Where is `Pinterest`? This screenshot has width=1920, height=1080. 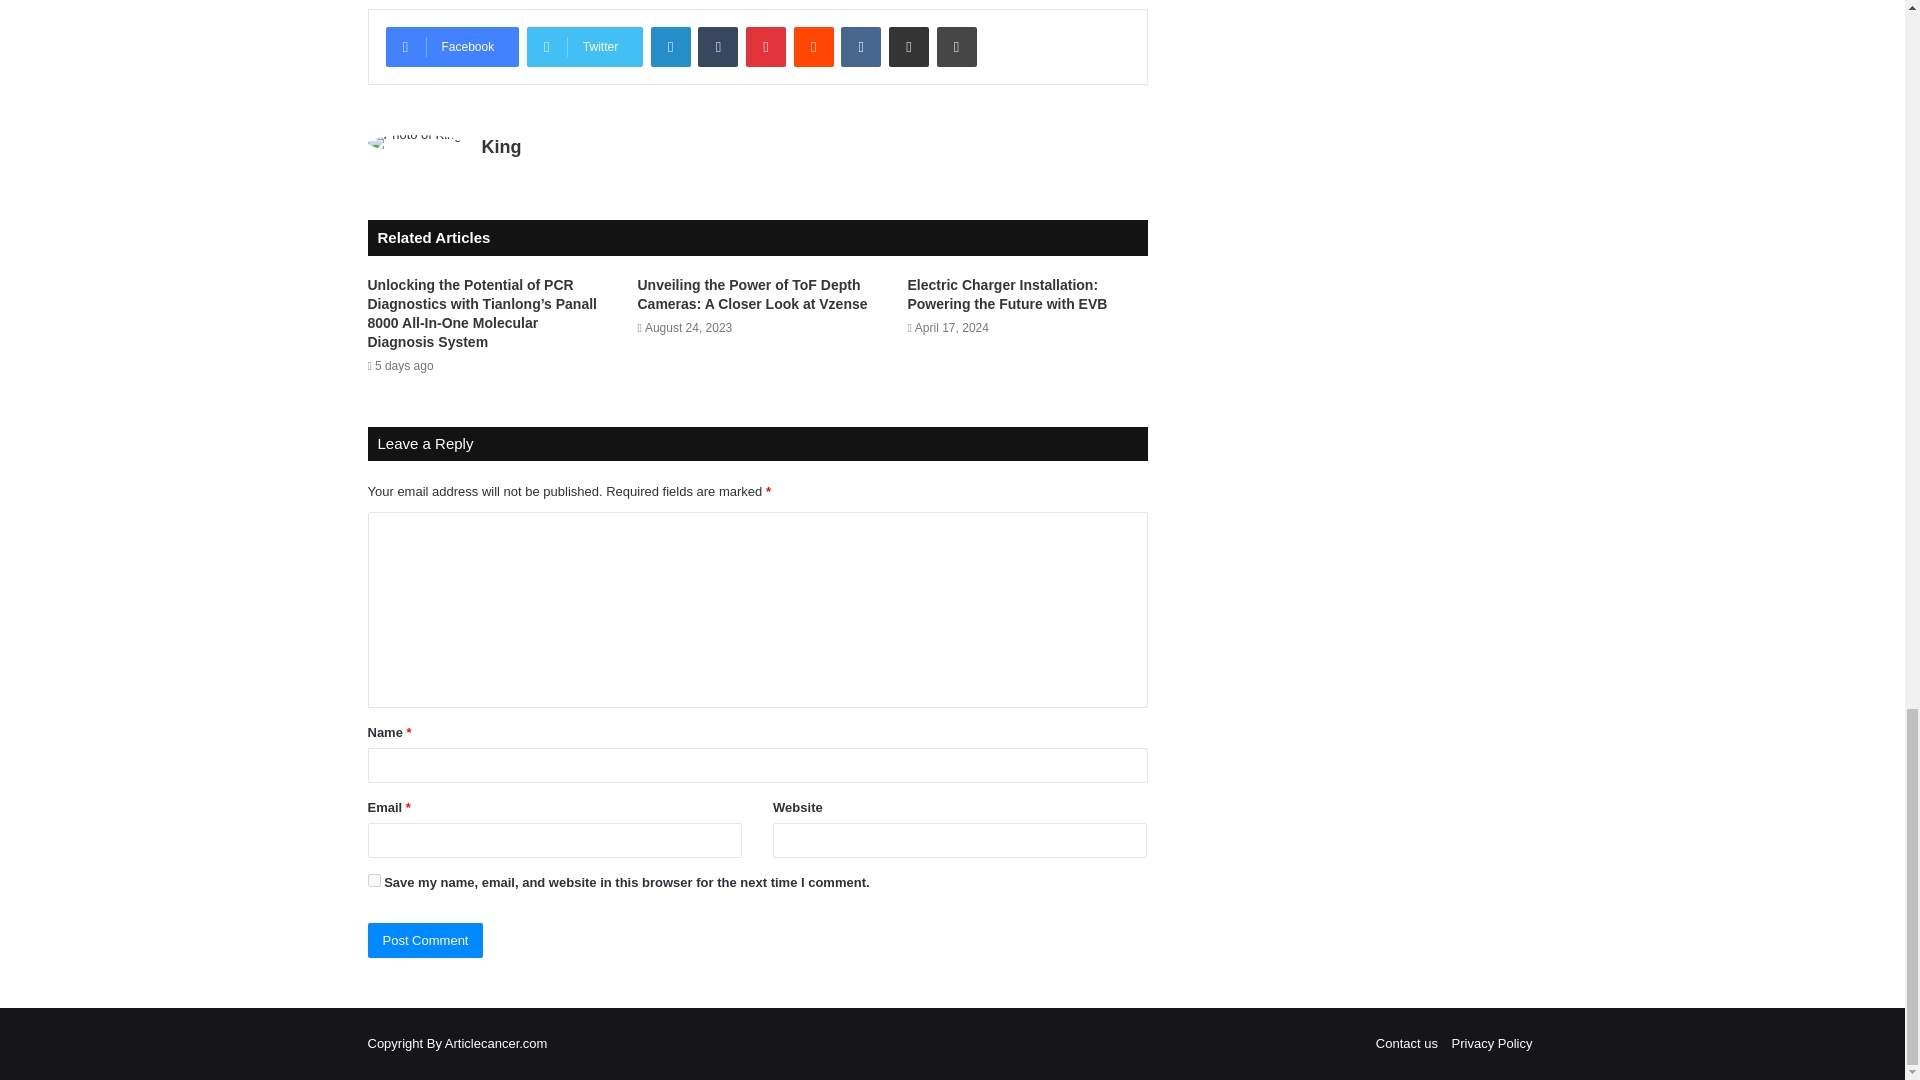 Pinterest is located at coordinates (766, 46).